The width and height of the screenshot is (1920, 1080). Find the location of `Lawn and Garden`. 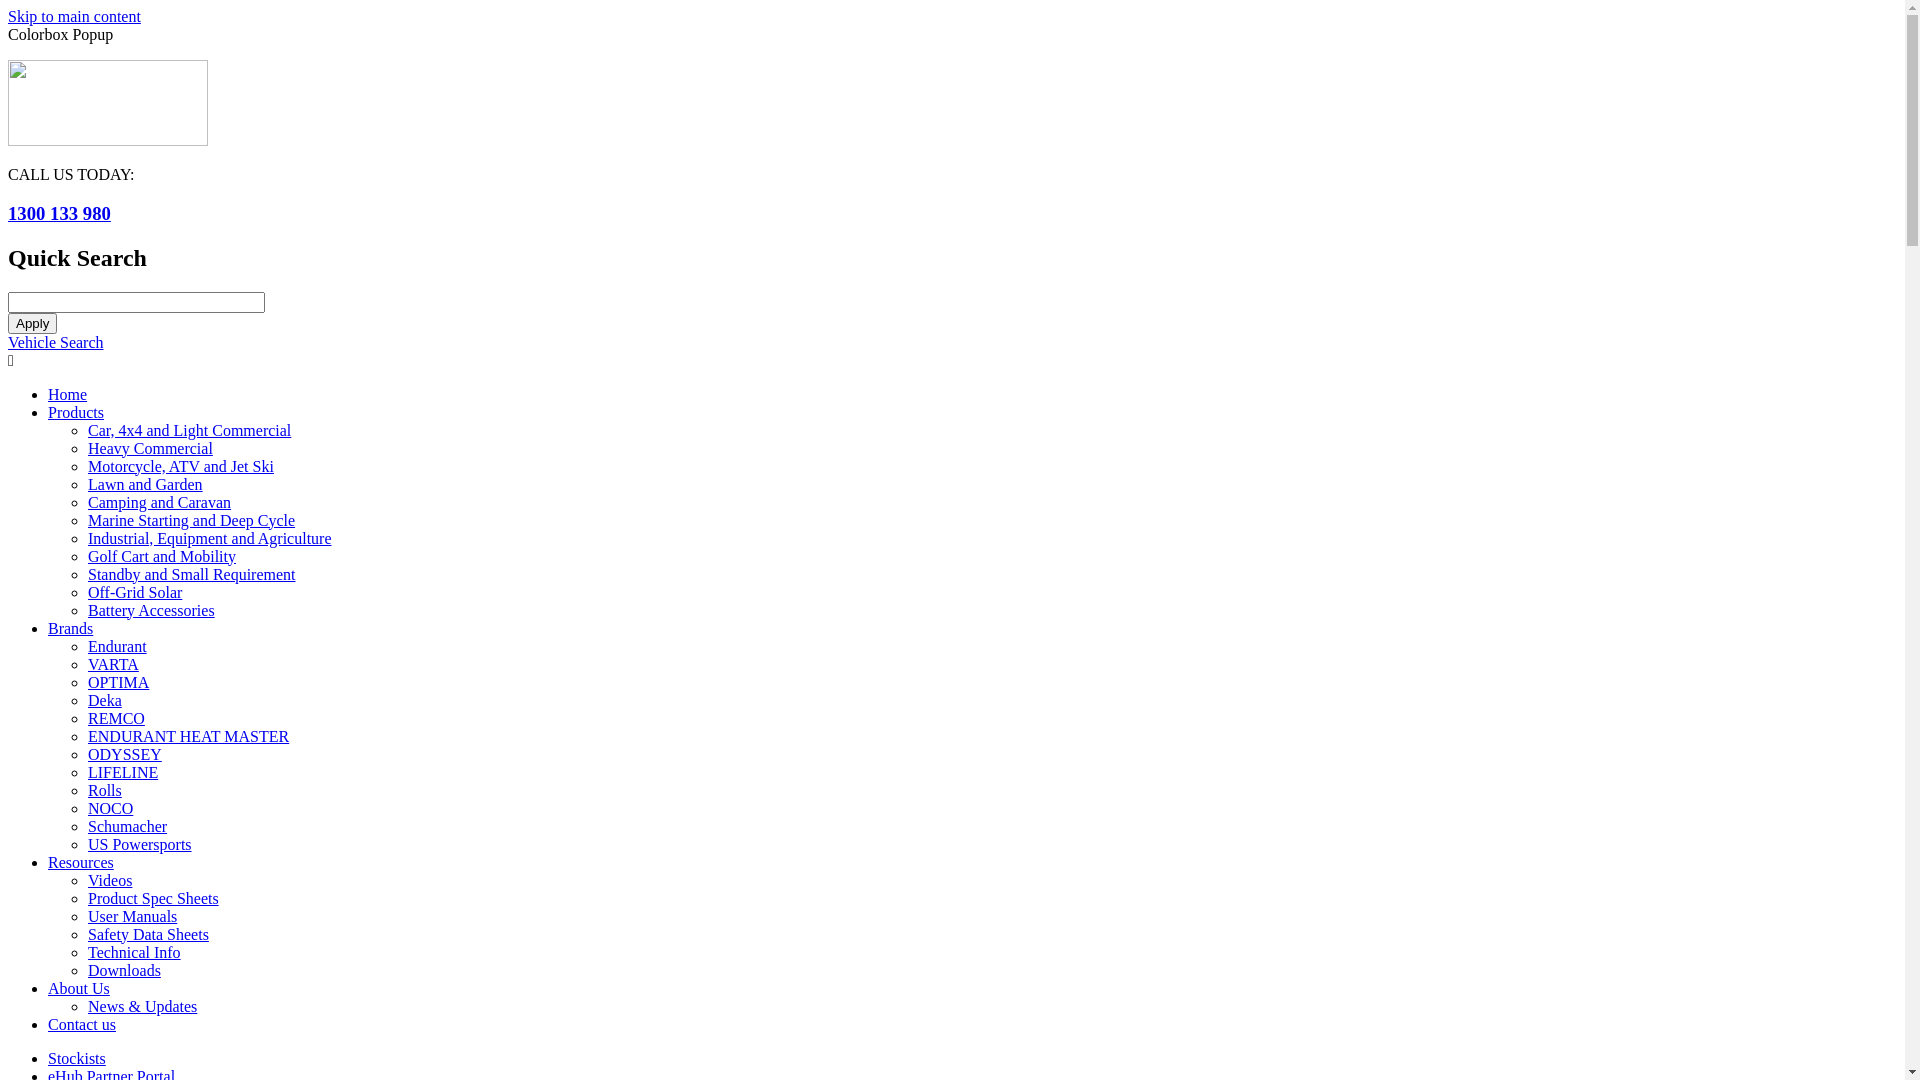

Lawn and Garden is located at coordinates (146, 484).